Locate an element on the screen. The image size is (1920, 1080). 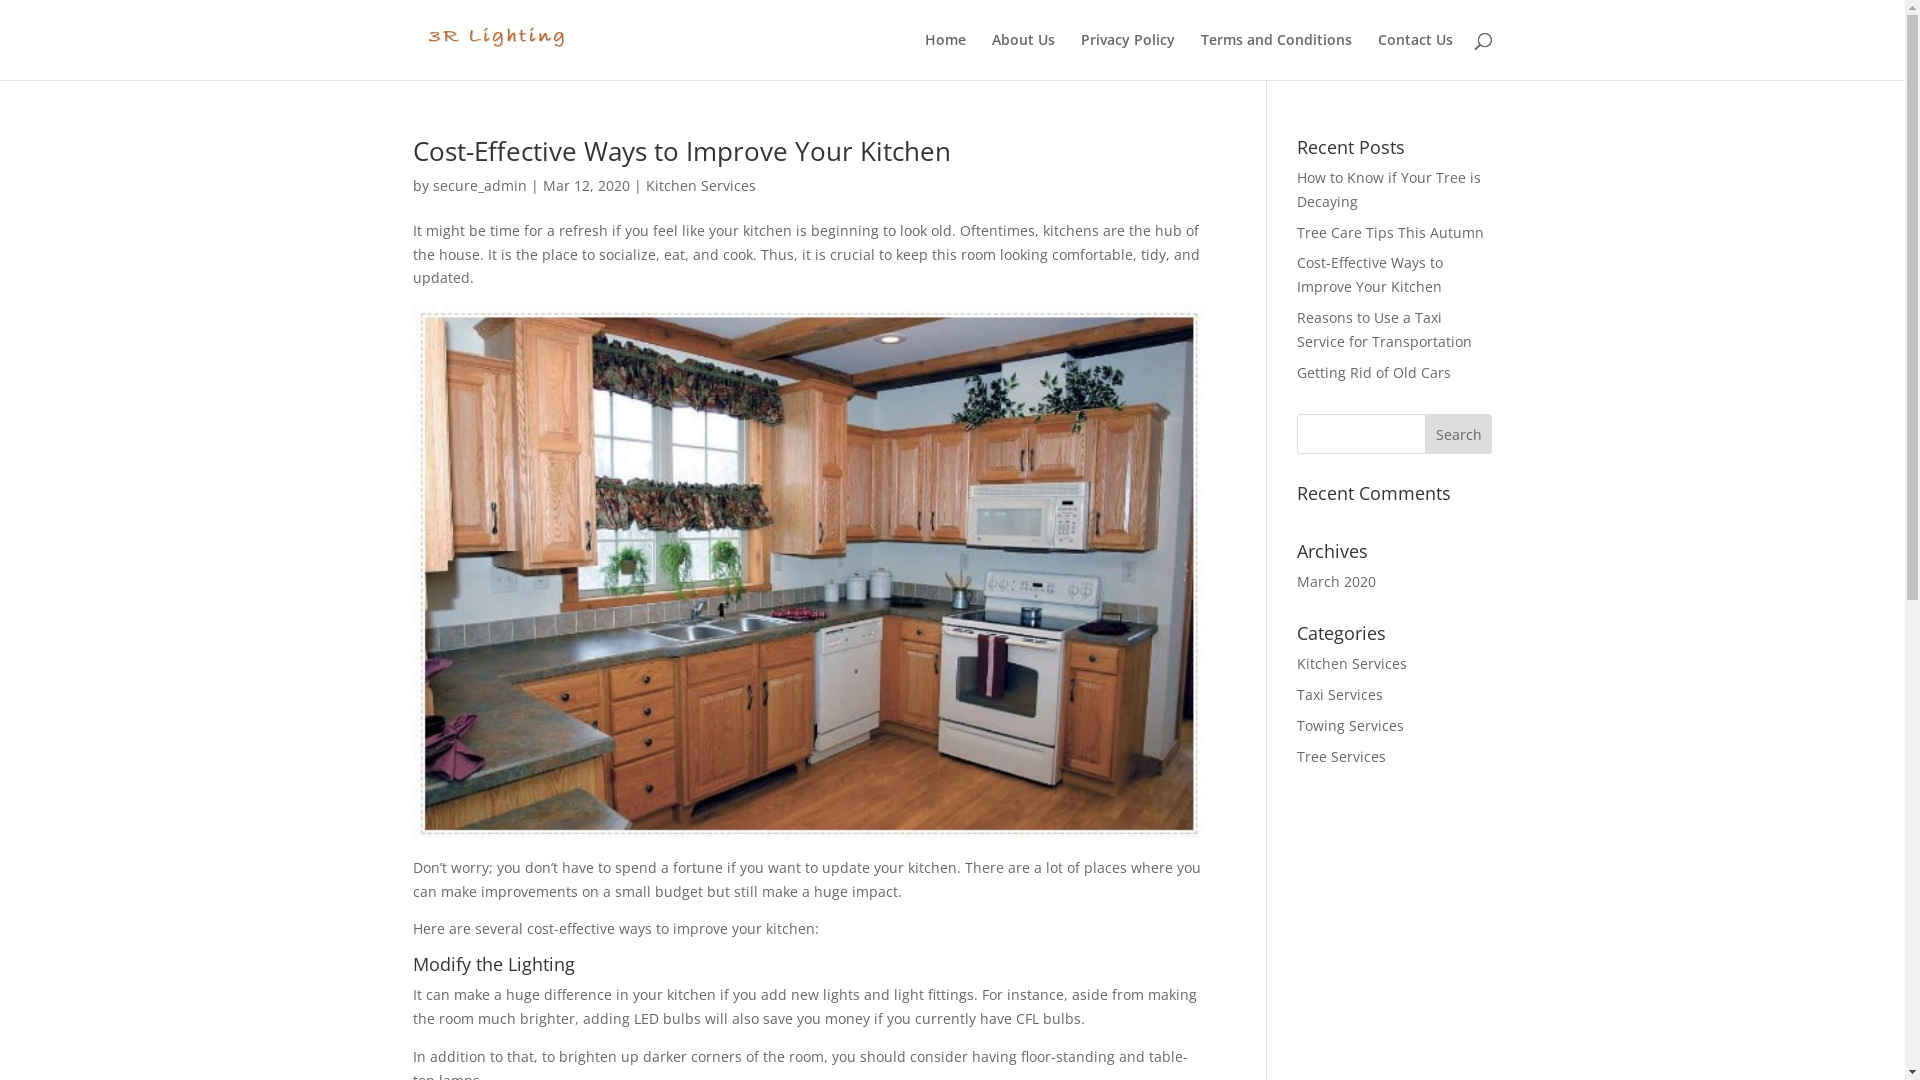
Home is located at coordinates (944, 56).